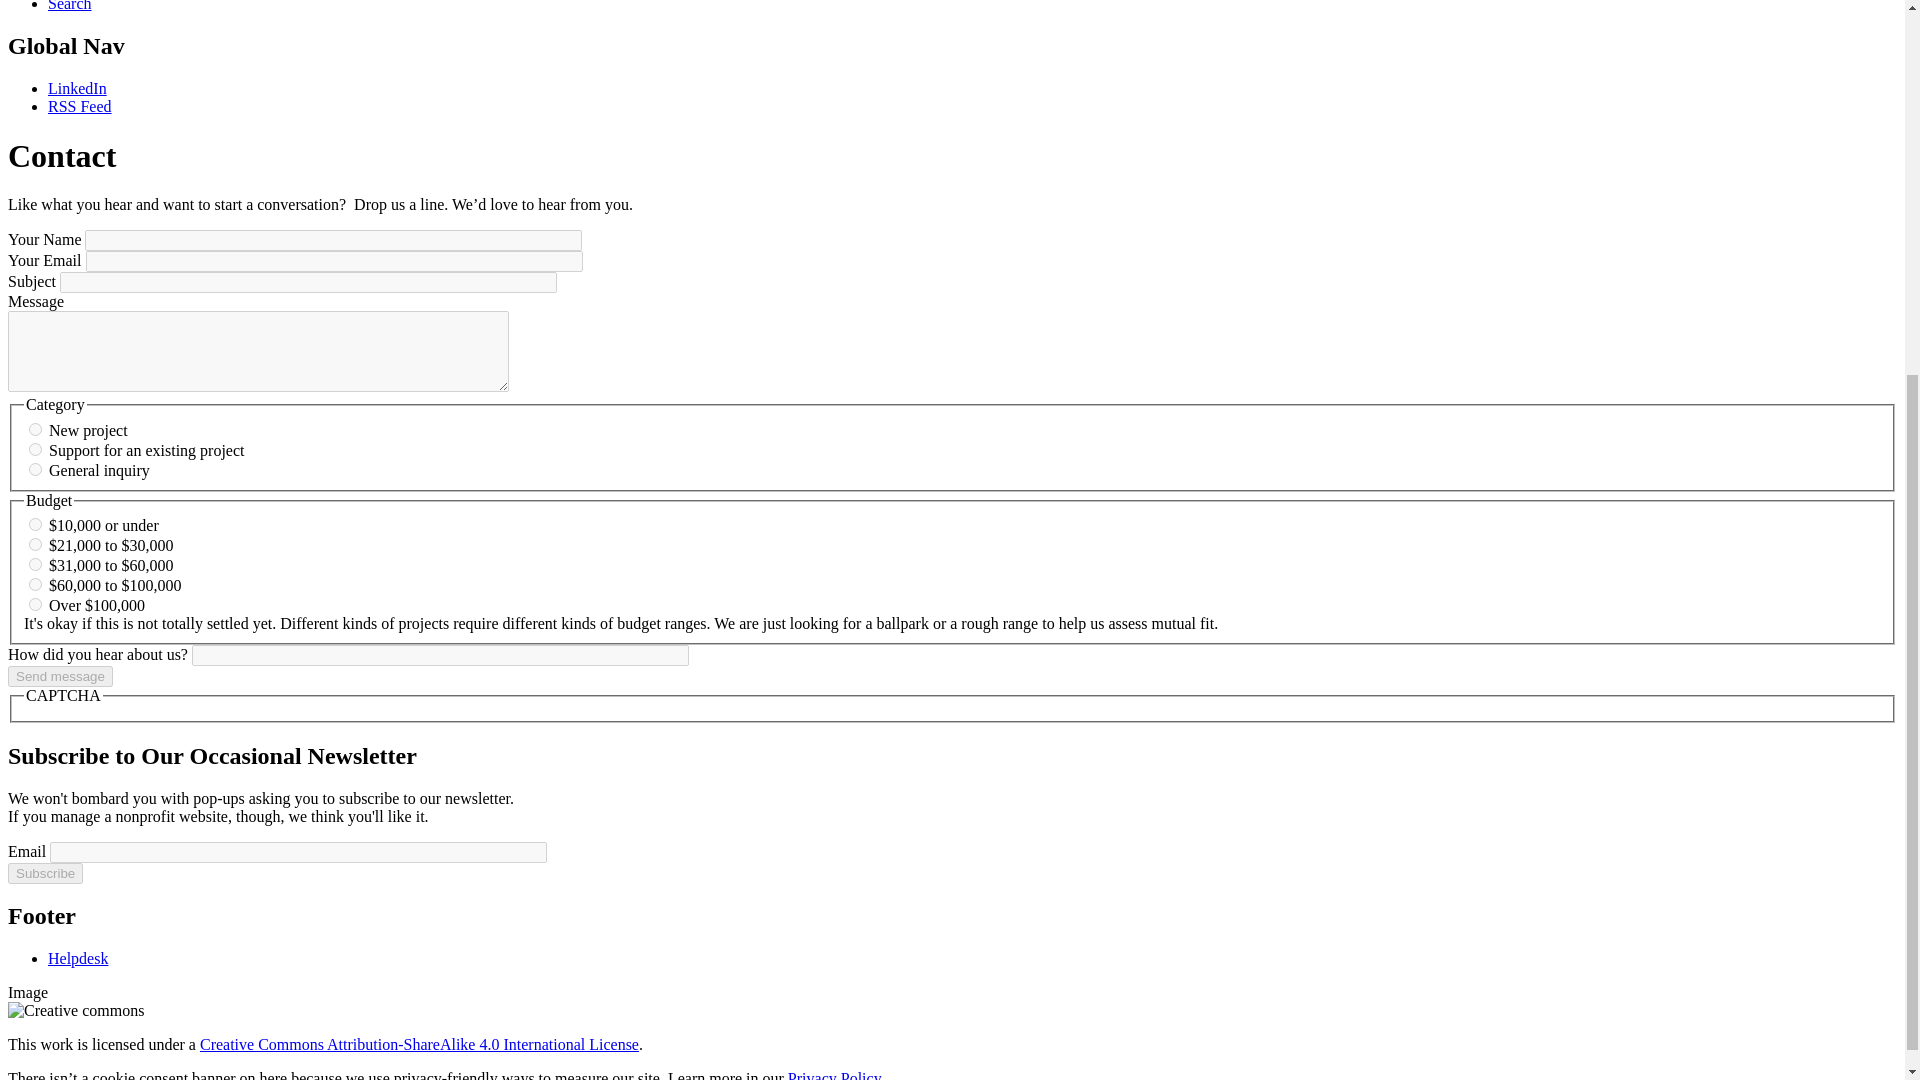 The width and height of the screenshot is (1920, 1080). What do you see at coordinates (80, 106) in the screenshot?
I see `RSS Feed` at bounding box center [80, 106].